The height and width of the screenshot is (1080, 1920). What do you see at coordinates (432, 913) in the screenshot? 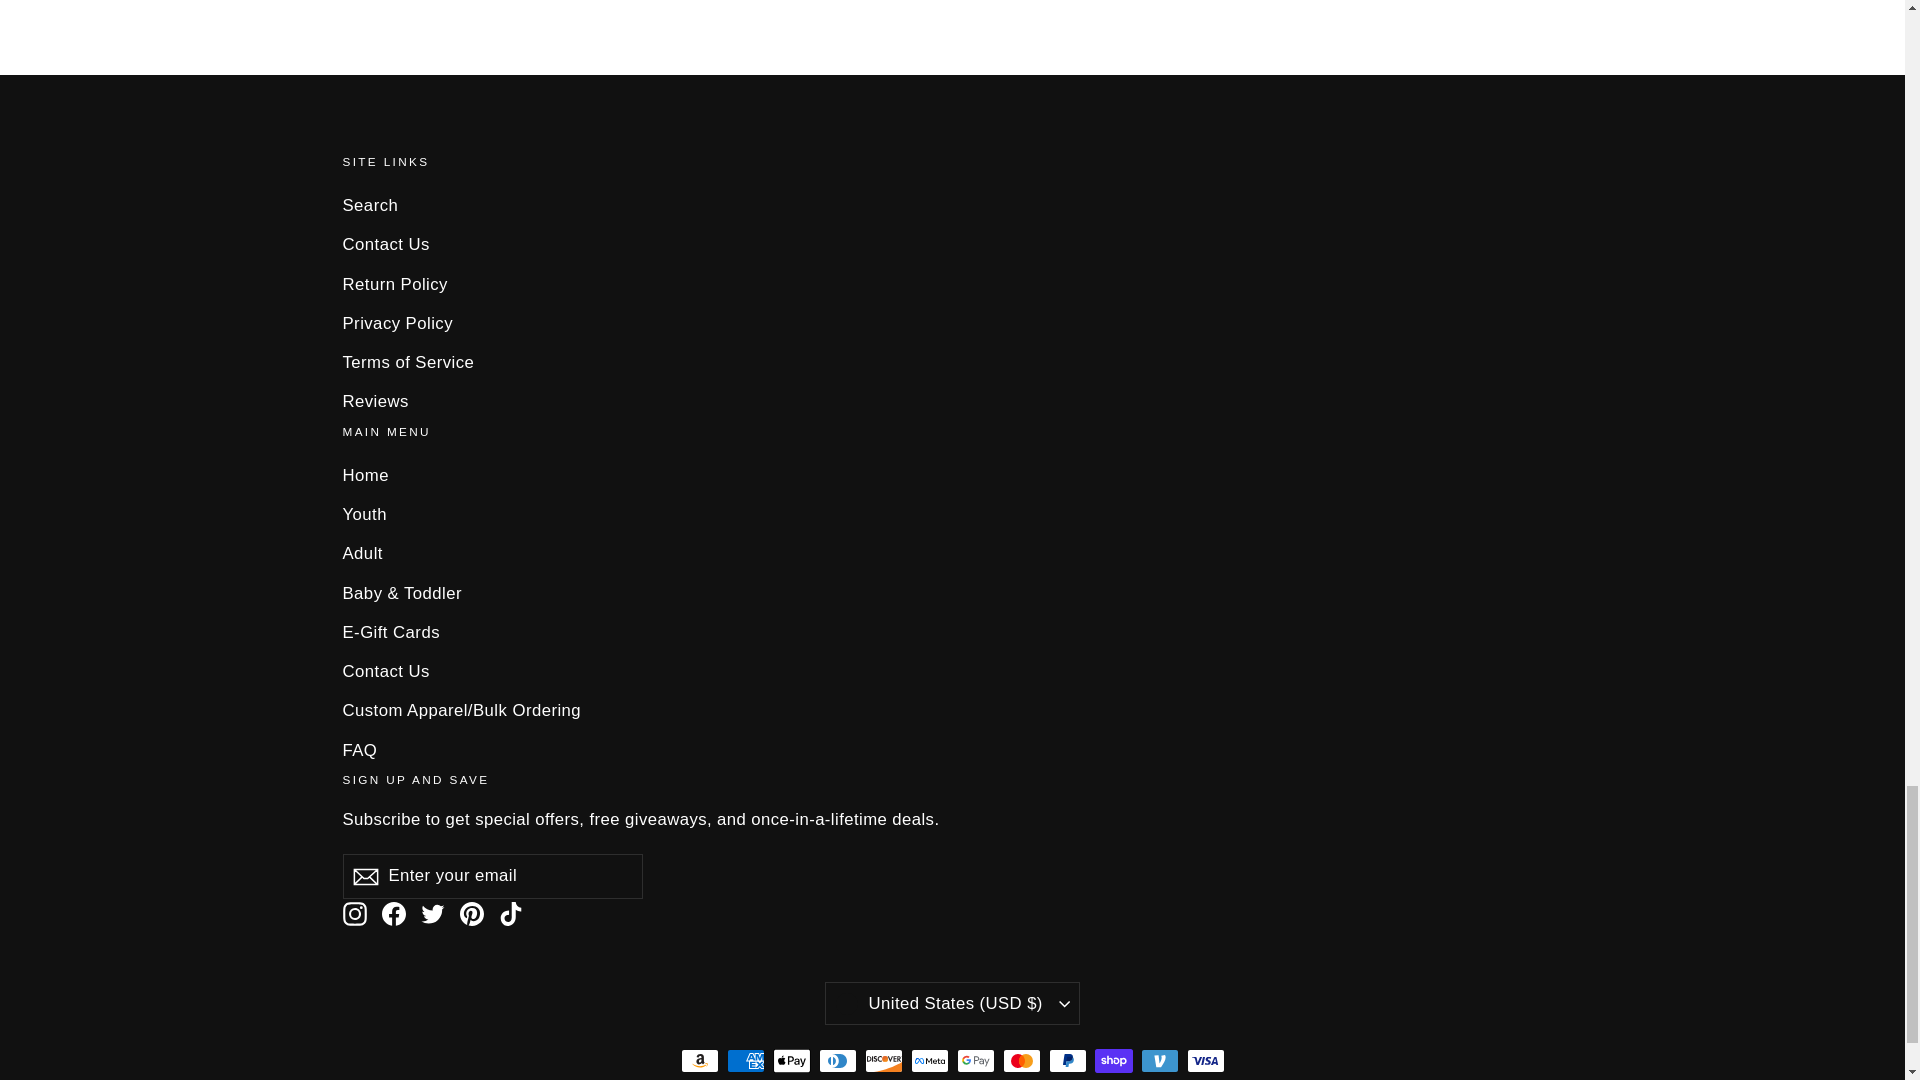
I see `twitter` at bounding box center [432, 913].